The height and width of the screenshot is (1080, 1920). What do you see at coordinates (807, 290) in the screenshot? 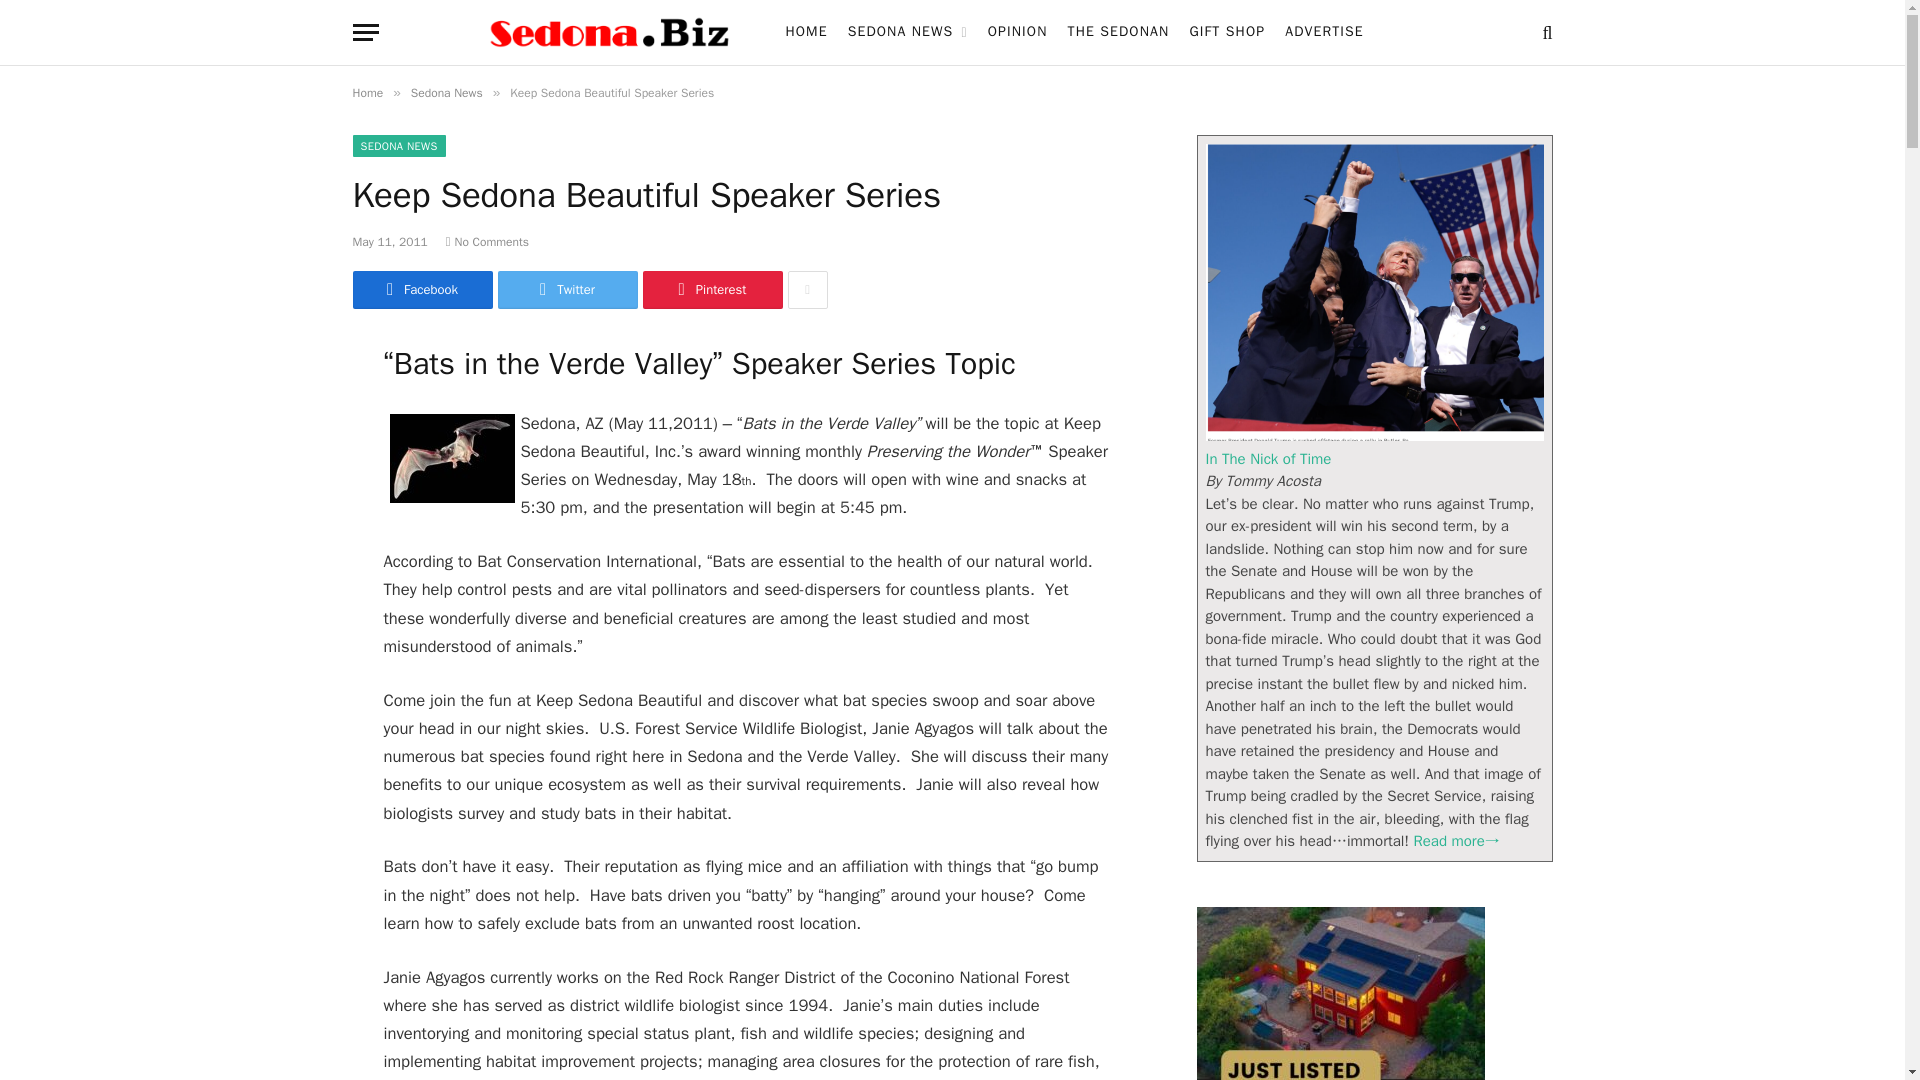
I see `Show More Social Sharing` at bounding box center [807, 290].